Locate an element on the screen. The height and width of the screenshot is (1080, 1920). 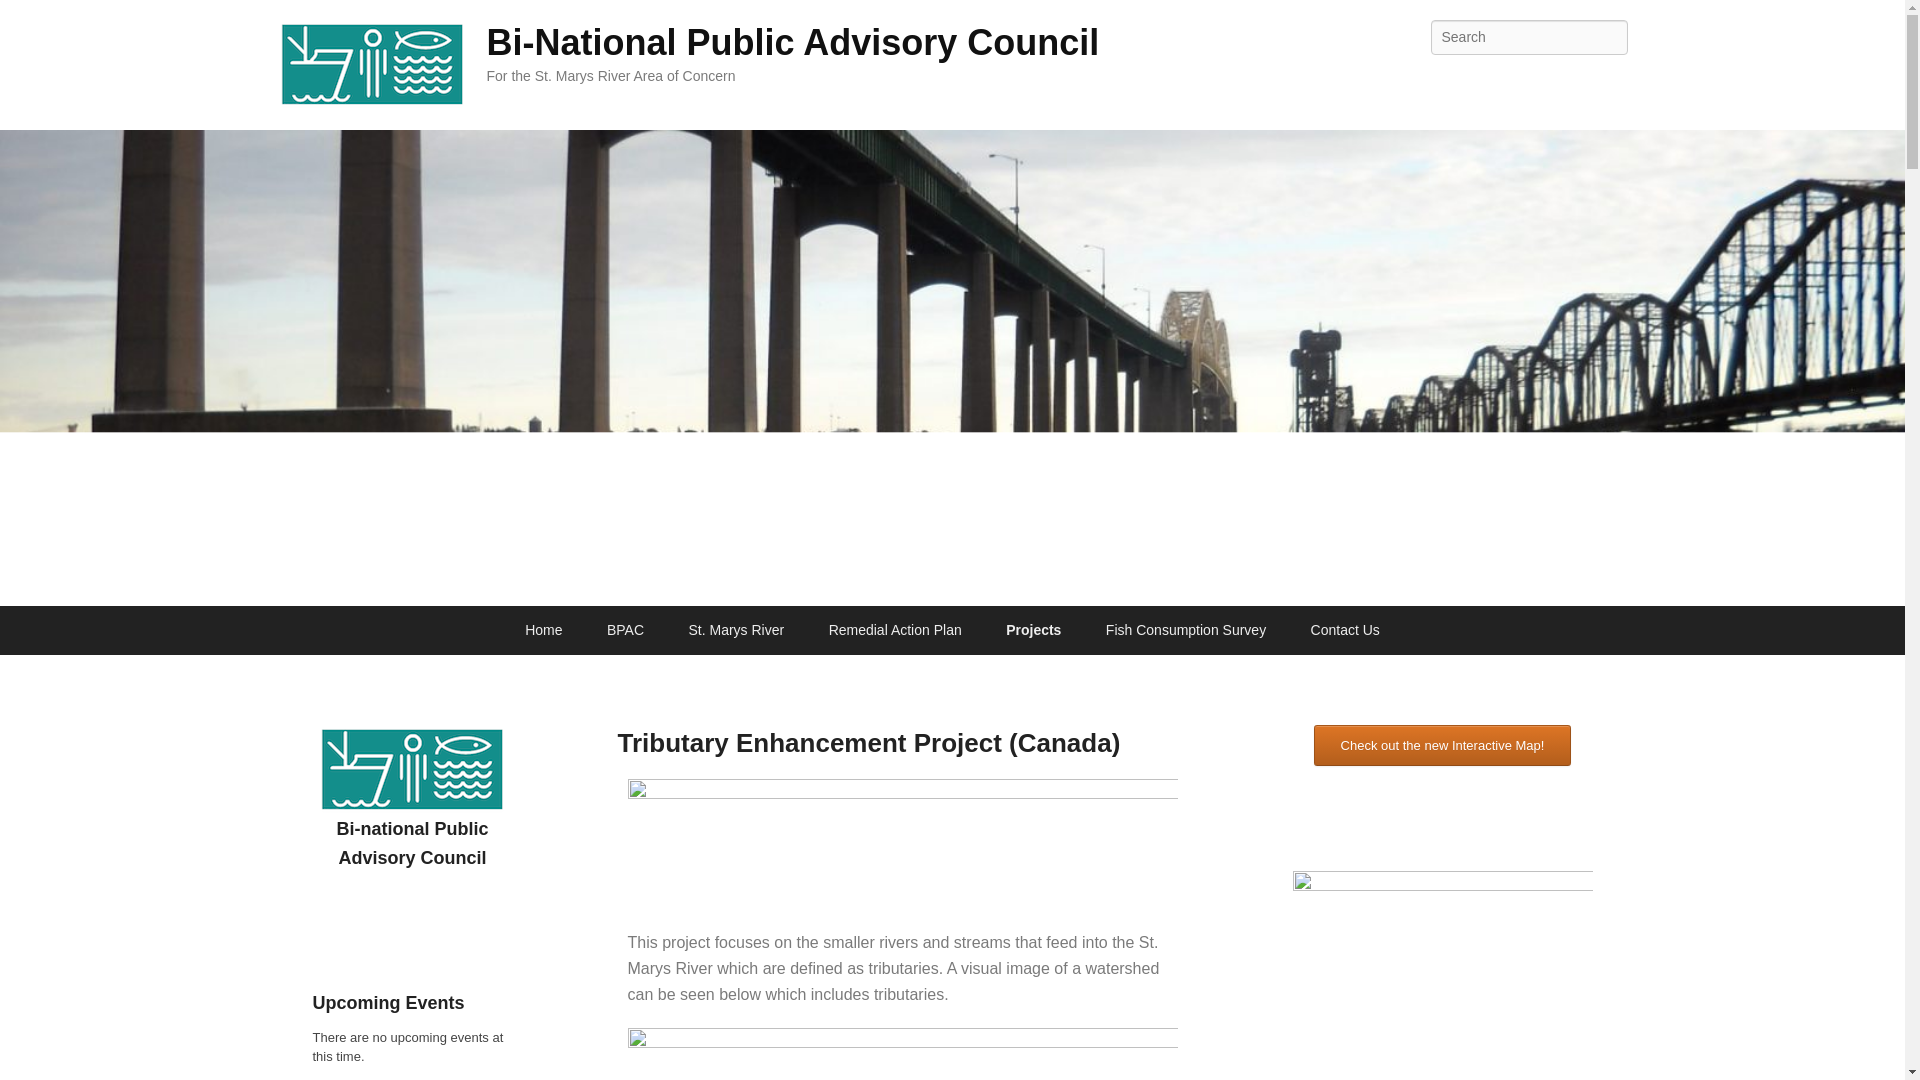
Bi-National Public Advisory Council is located at coordinates (792, 42).